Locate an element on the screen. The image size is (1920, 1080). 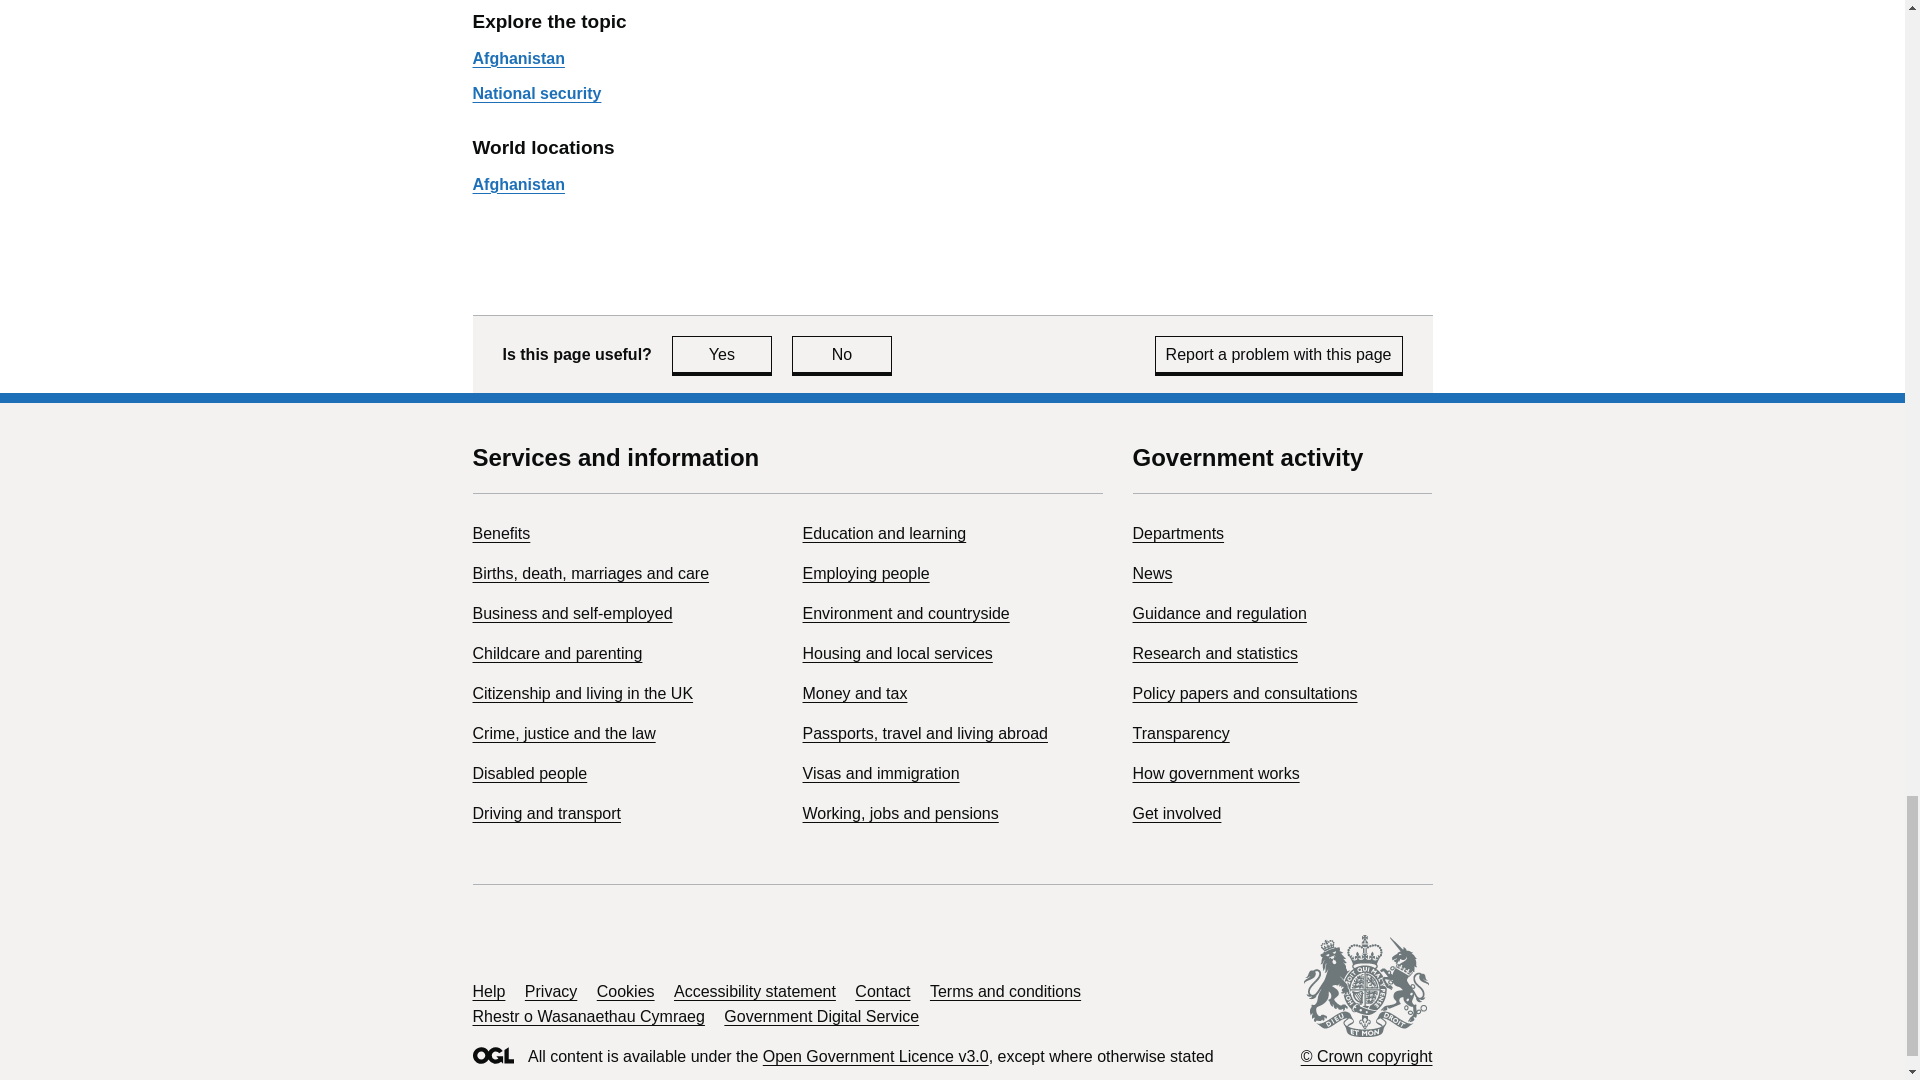
Disabled people is located at coordinates (500, 533).